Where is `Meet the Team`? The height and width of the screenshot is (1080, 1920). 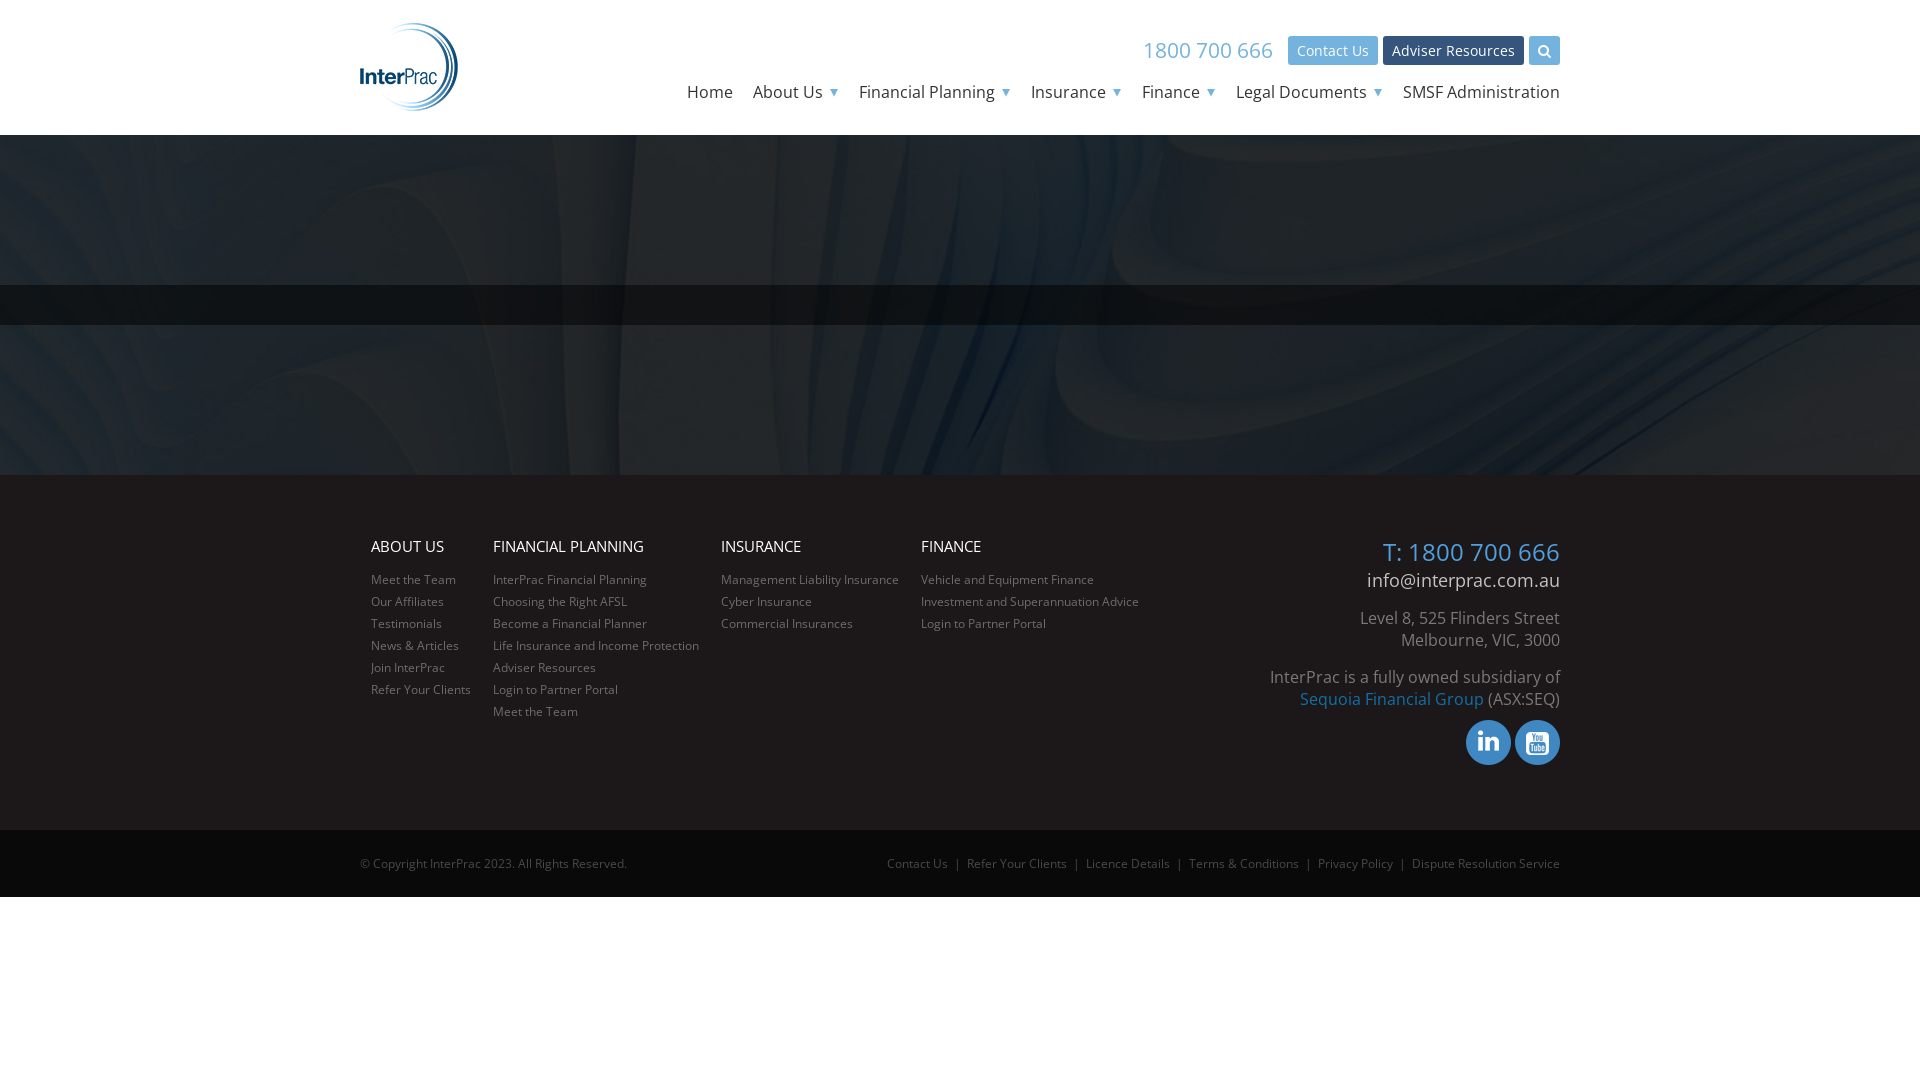
Meet the Team is located at coordinates (536, 712).